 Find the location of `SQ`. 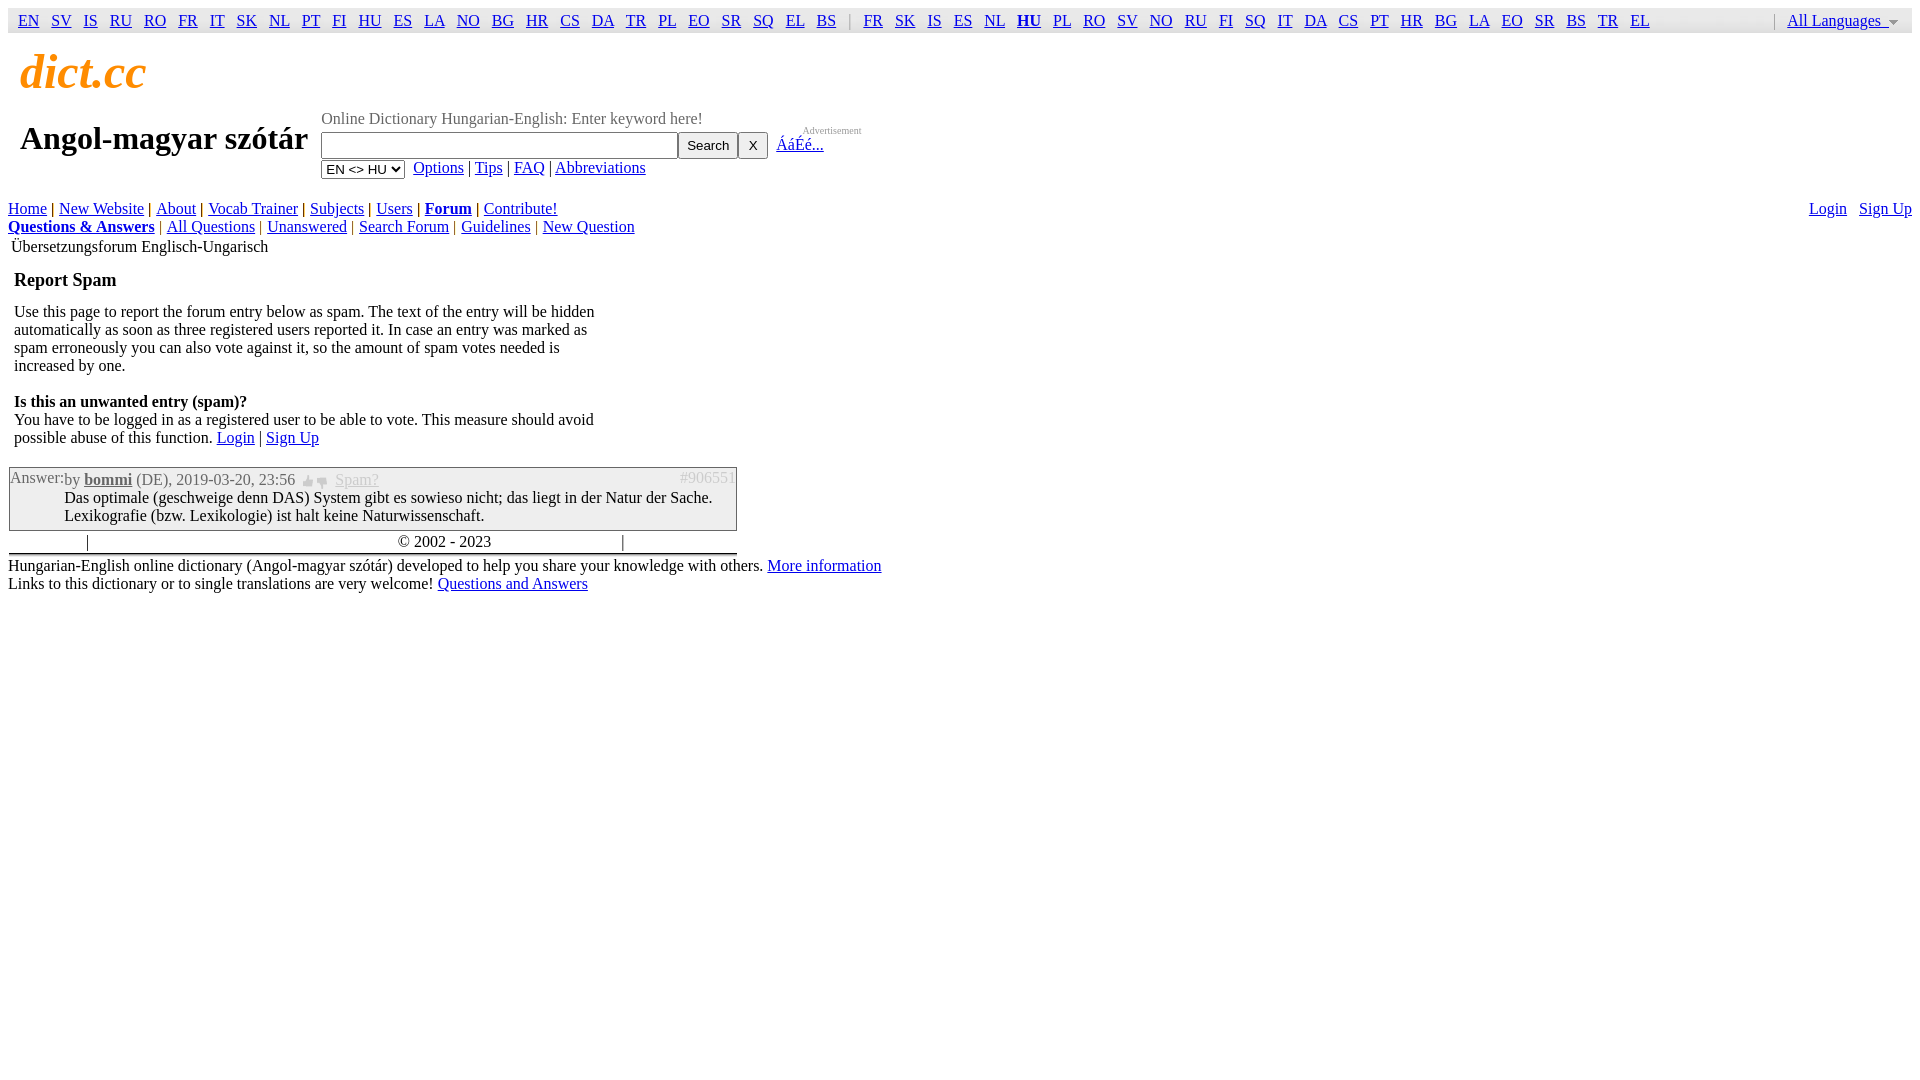

SQ is located at coordinates (1255, 20).